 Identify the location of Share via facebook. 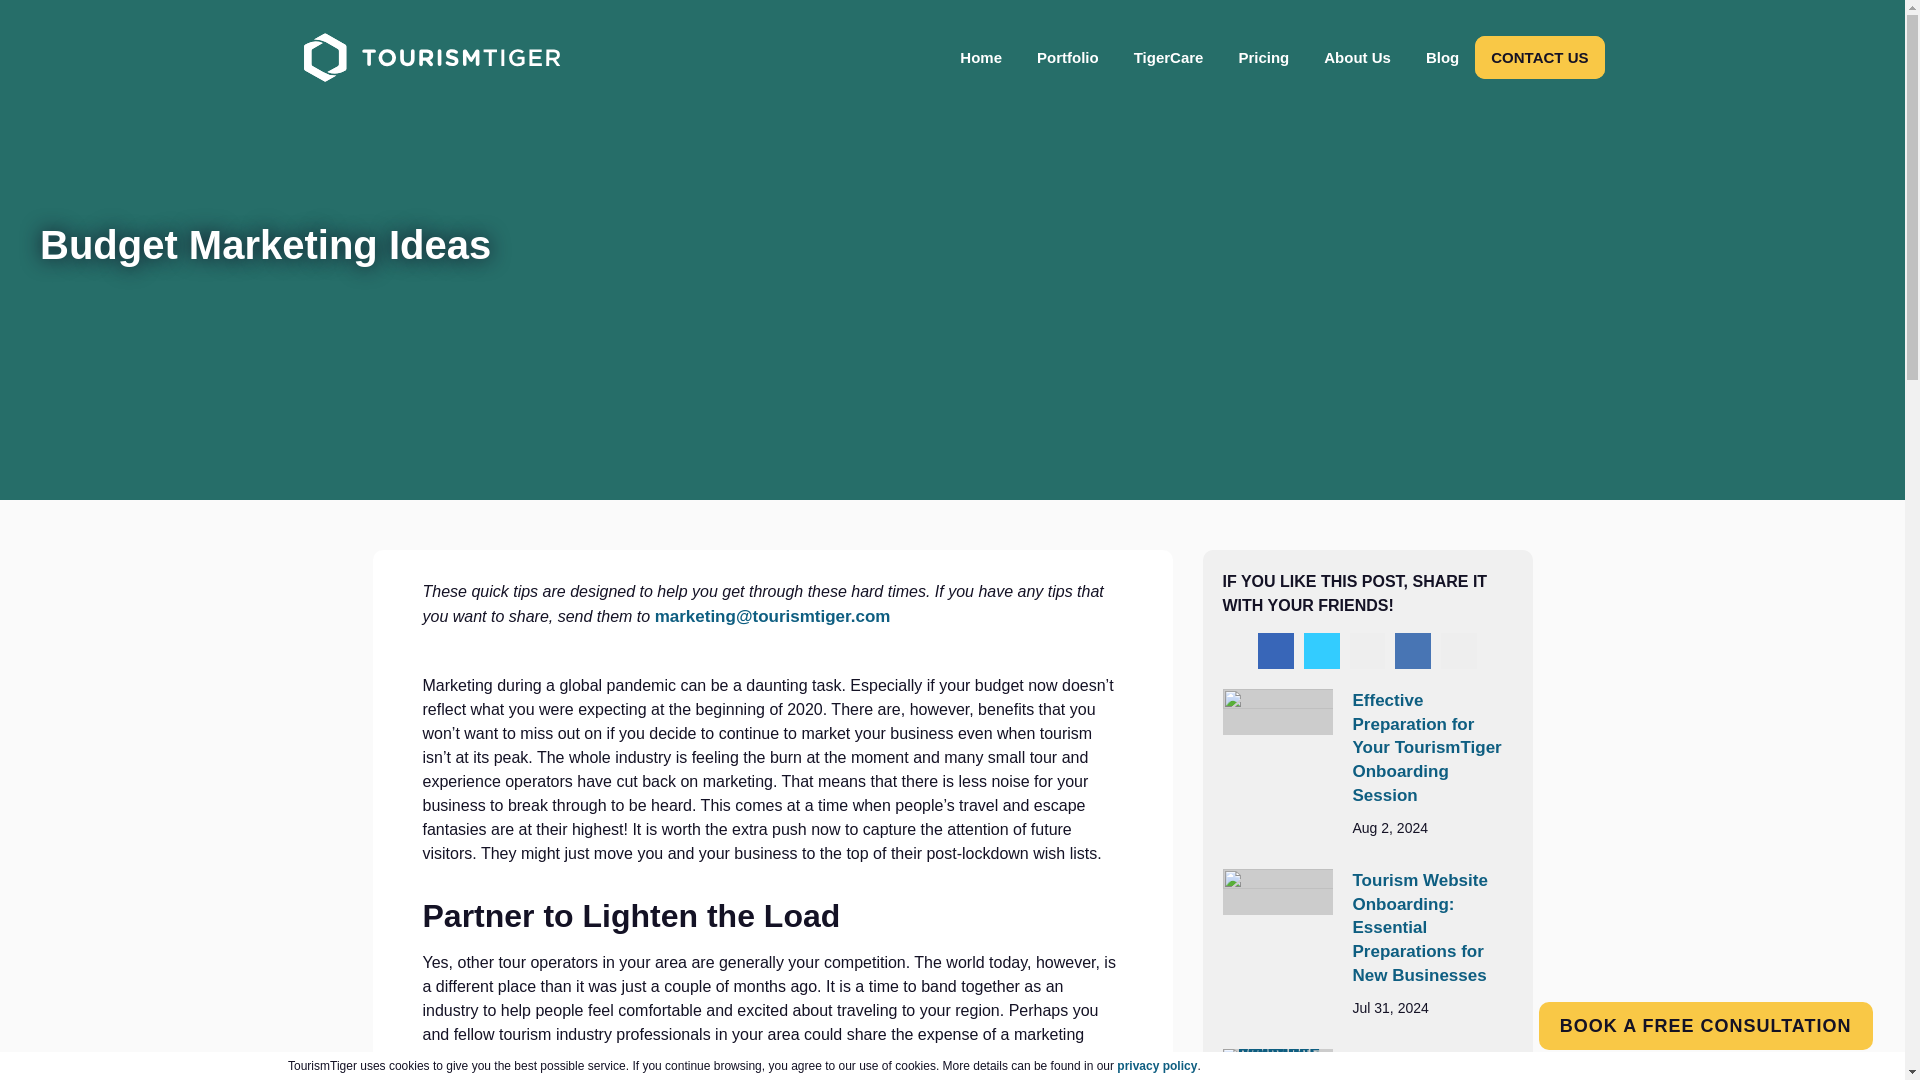
(1276, 650).